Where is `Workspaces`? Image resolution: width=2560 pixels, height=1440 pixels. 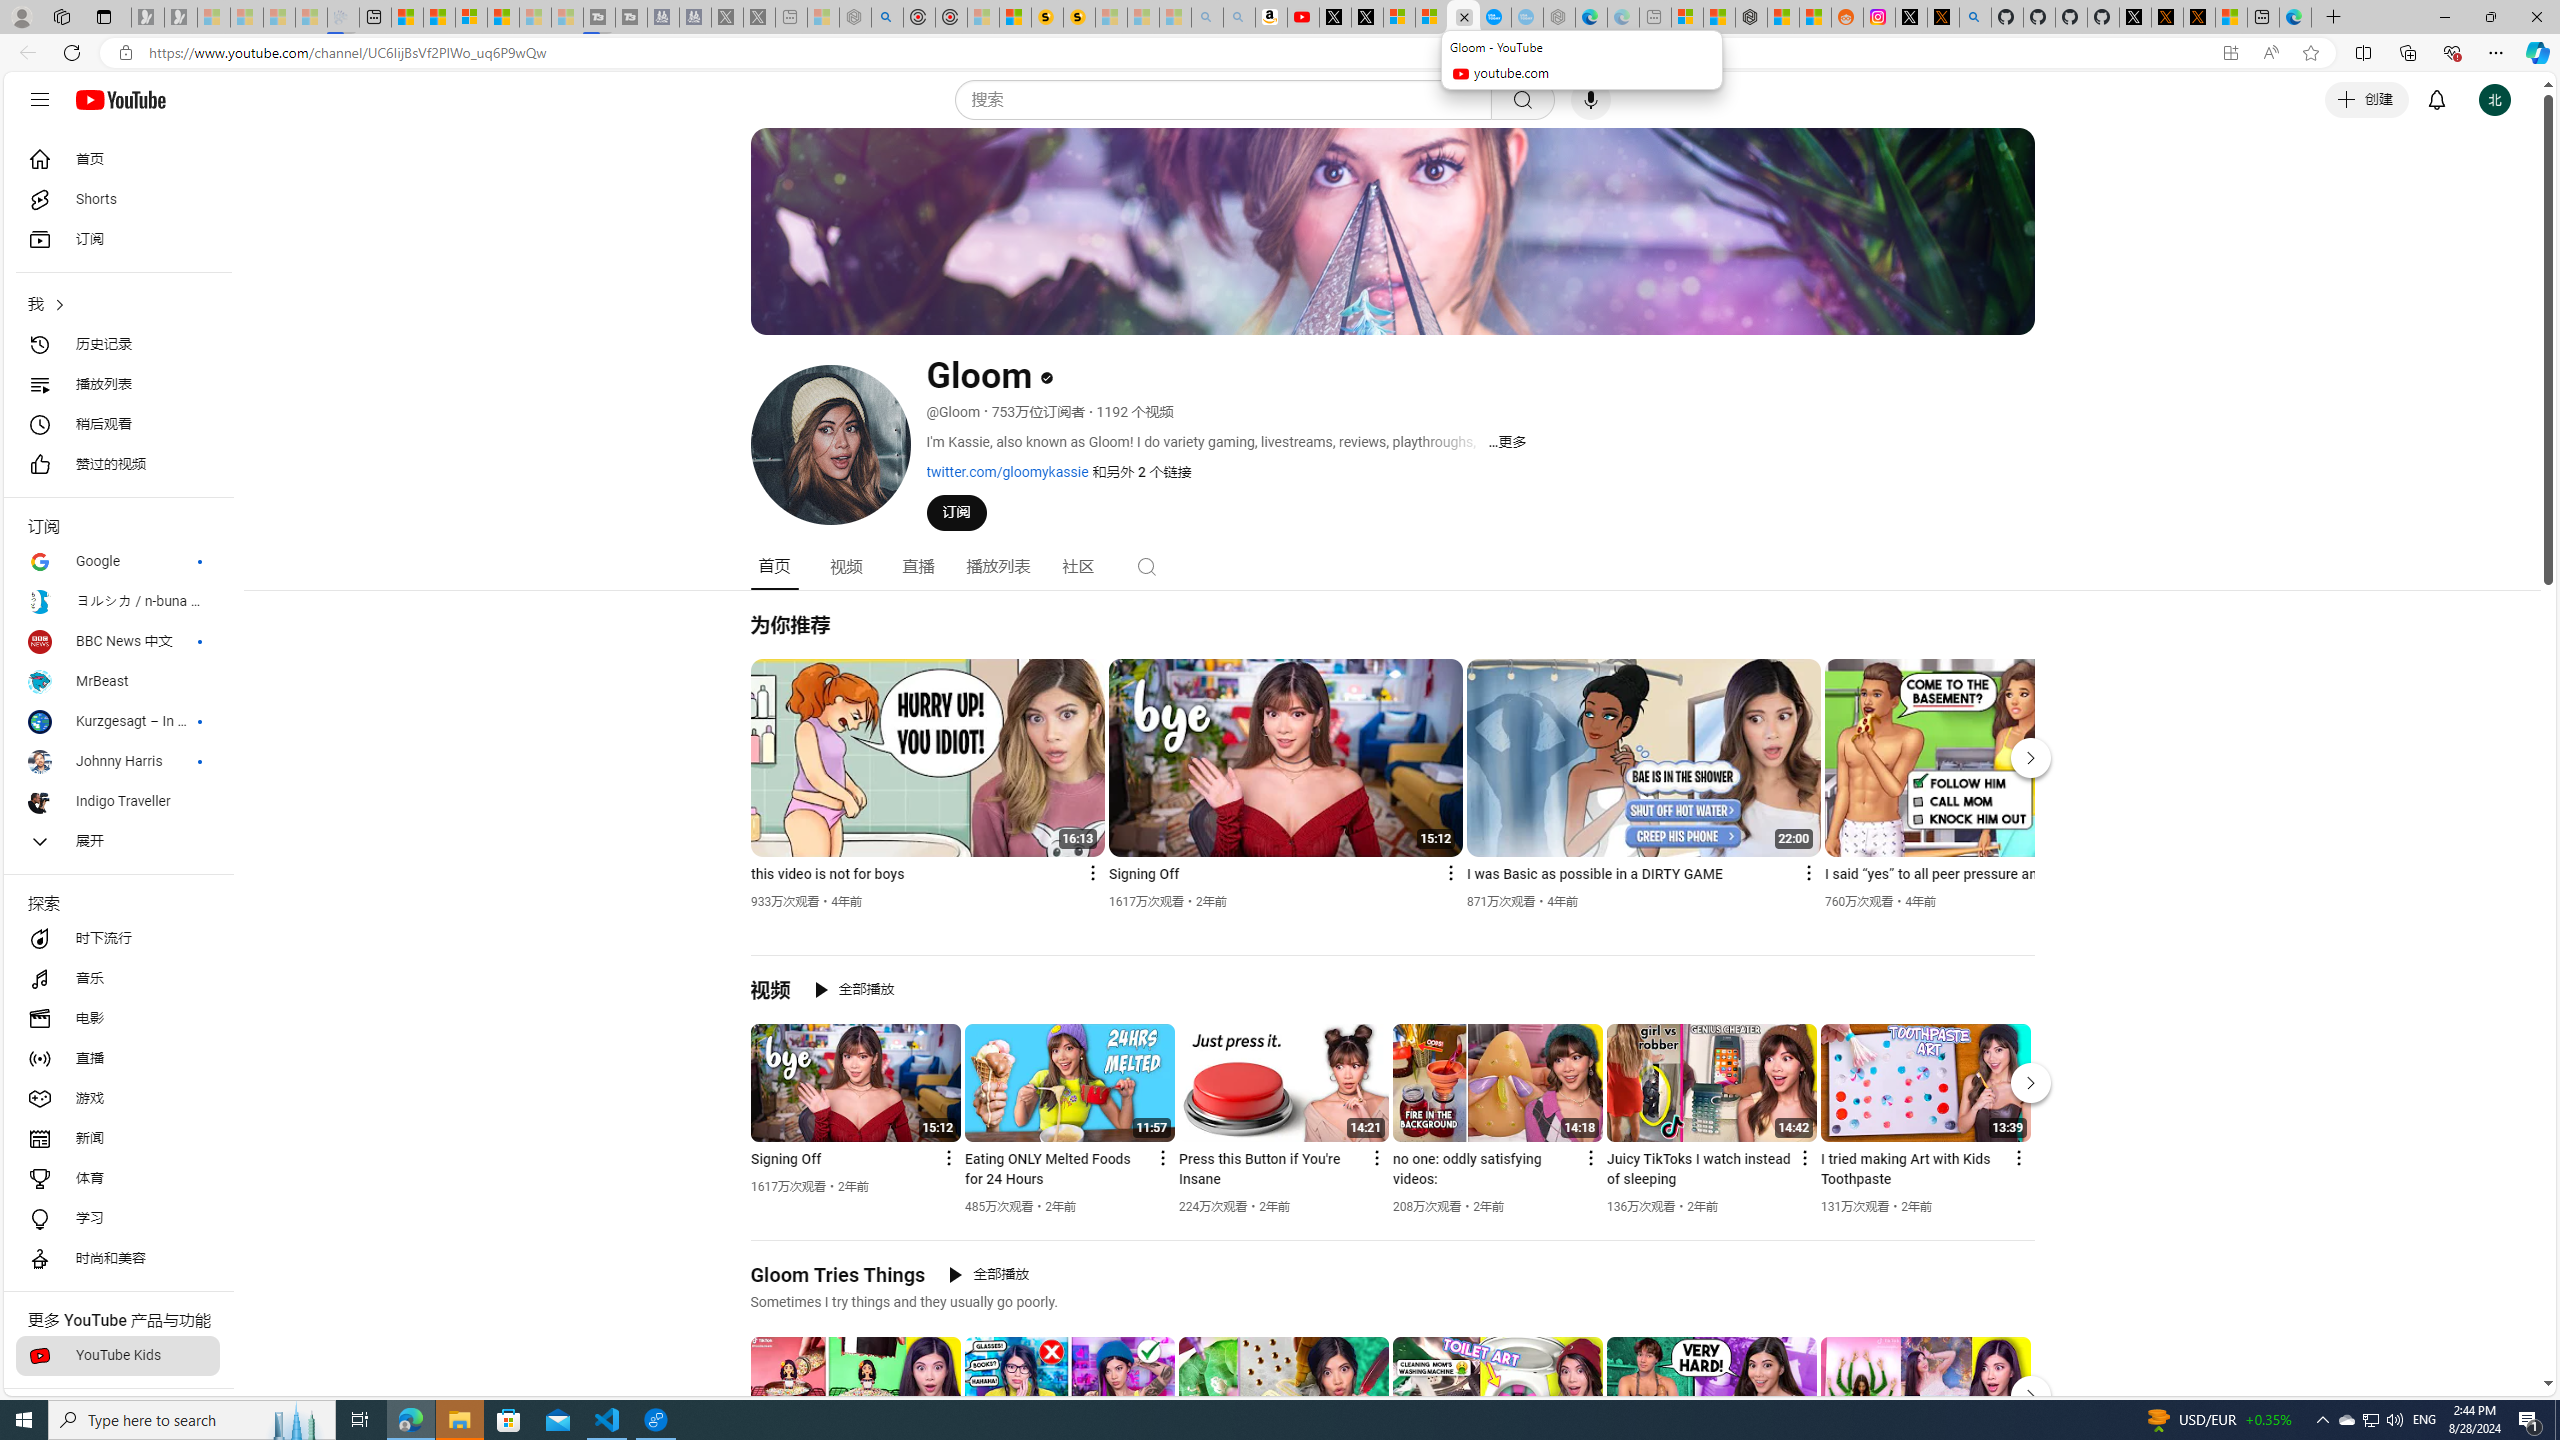 Workspaces is located at coordinates (61, 16).